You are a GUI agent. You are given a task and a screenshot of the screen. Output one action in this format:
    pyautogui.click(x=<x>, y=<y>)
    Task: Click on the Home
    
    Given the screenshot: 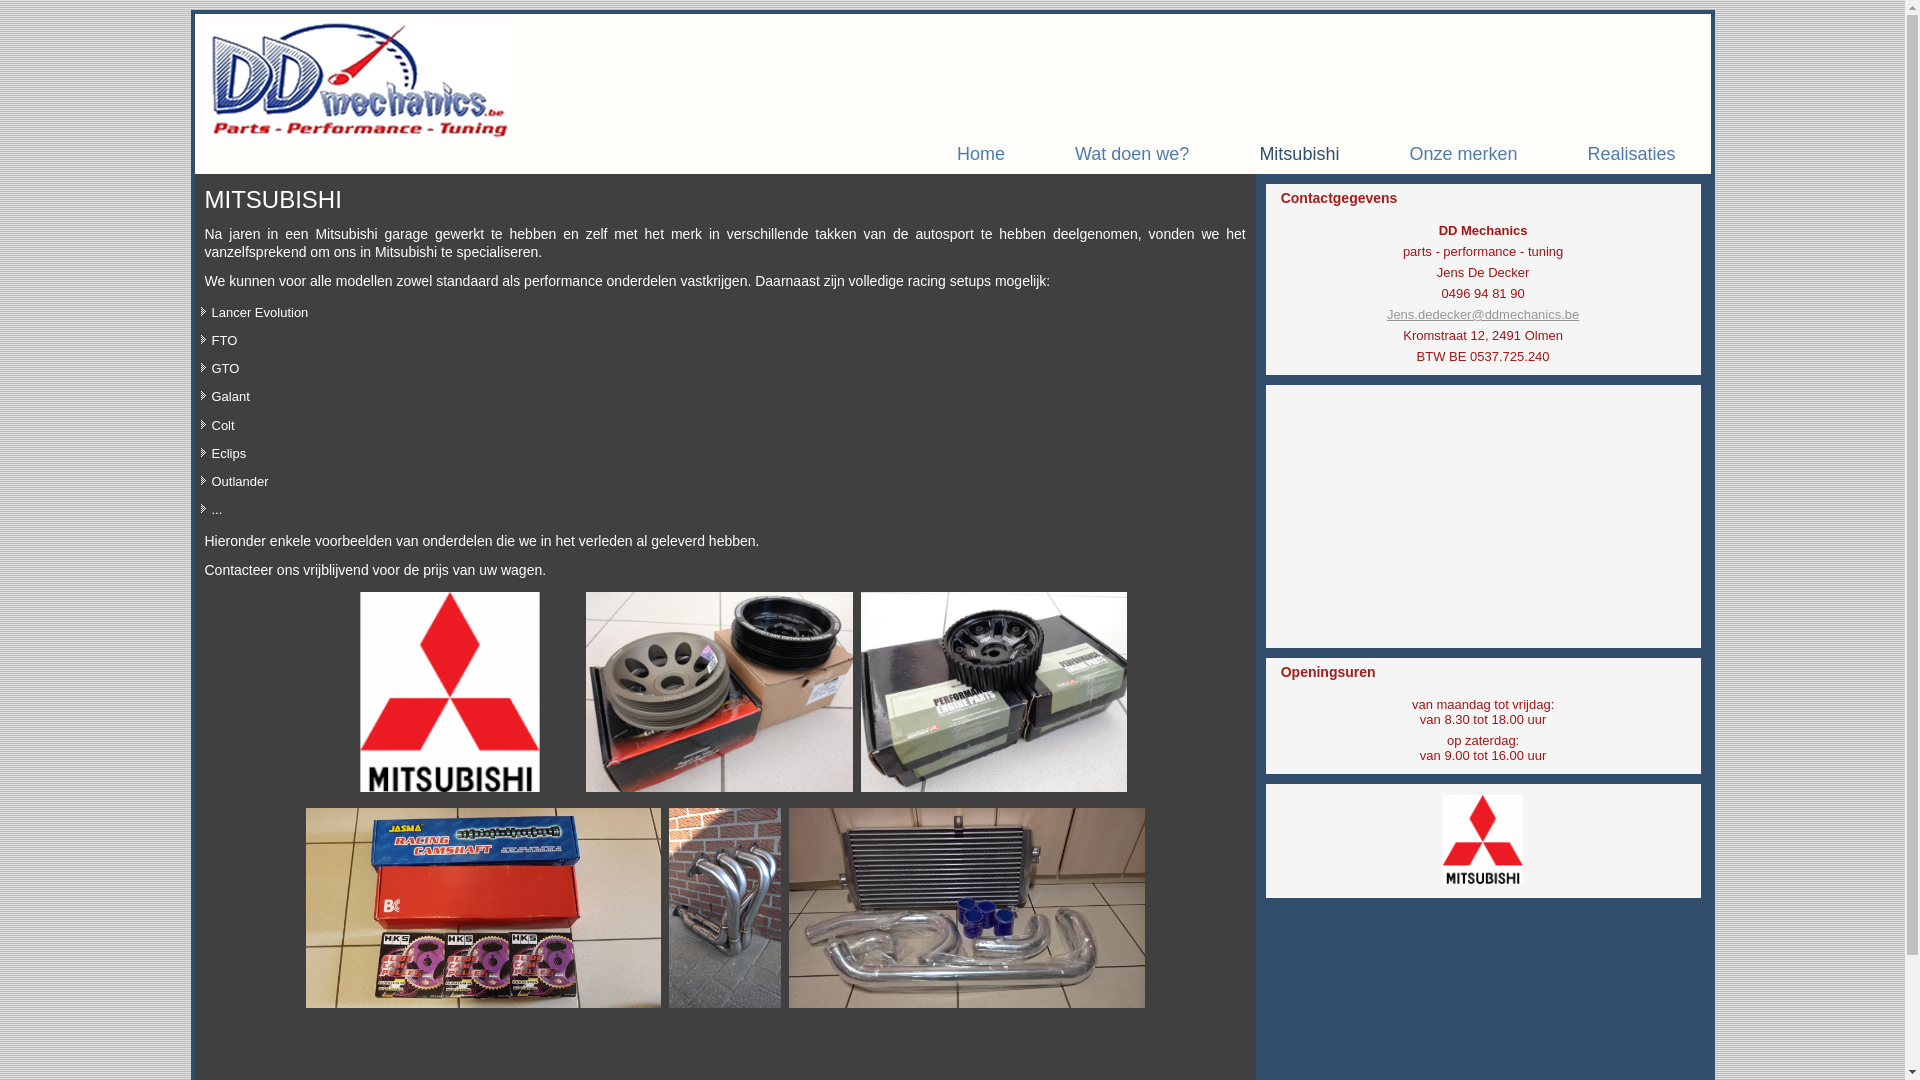 What is the action you would take?
    pyautogui.click(x=981, y=154)
    